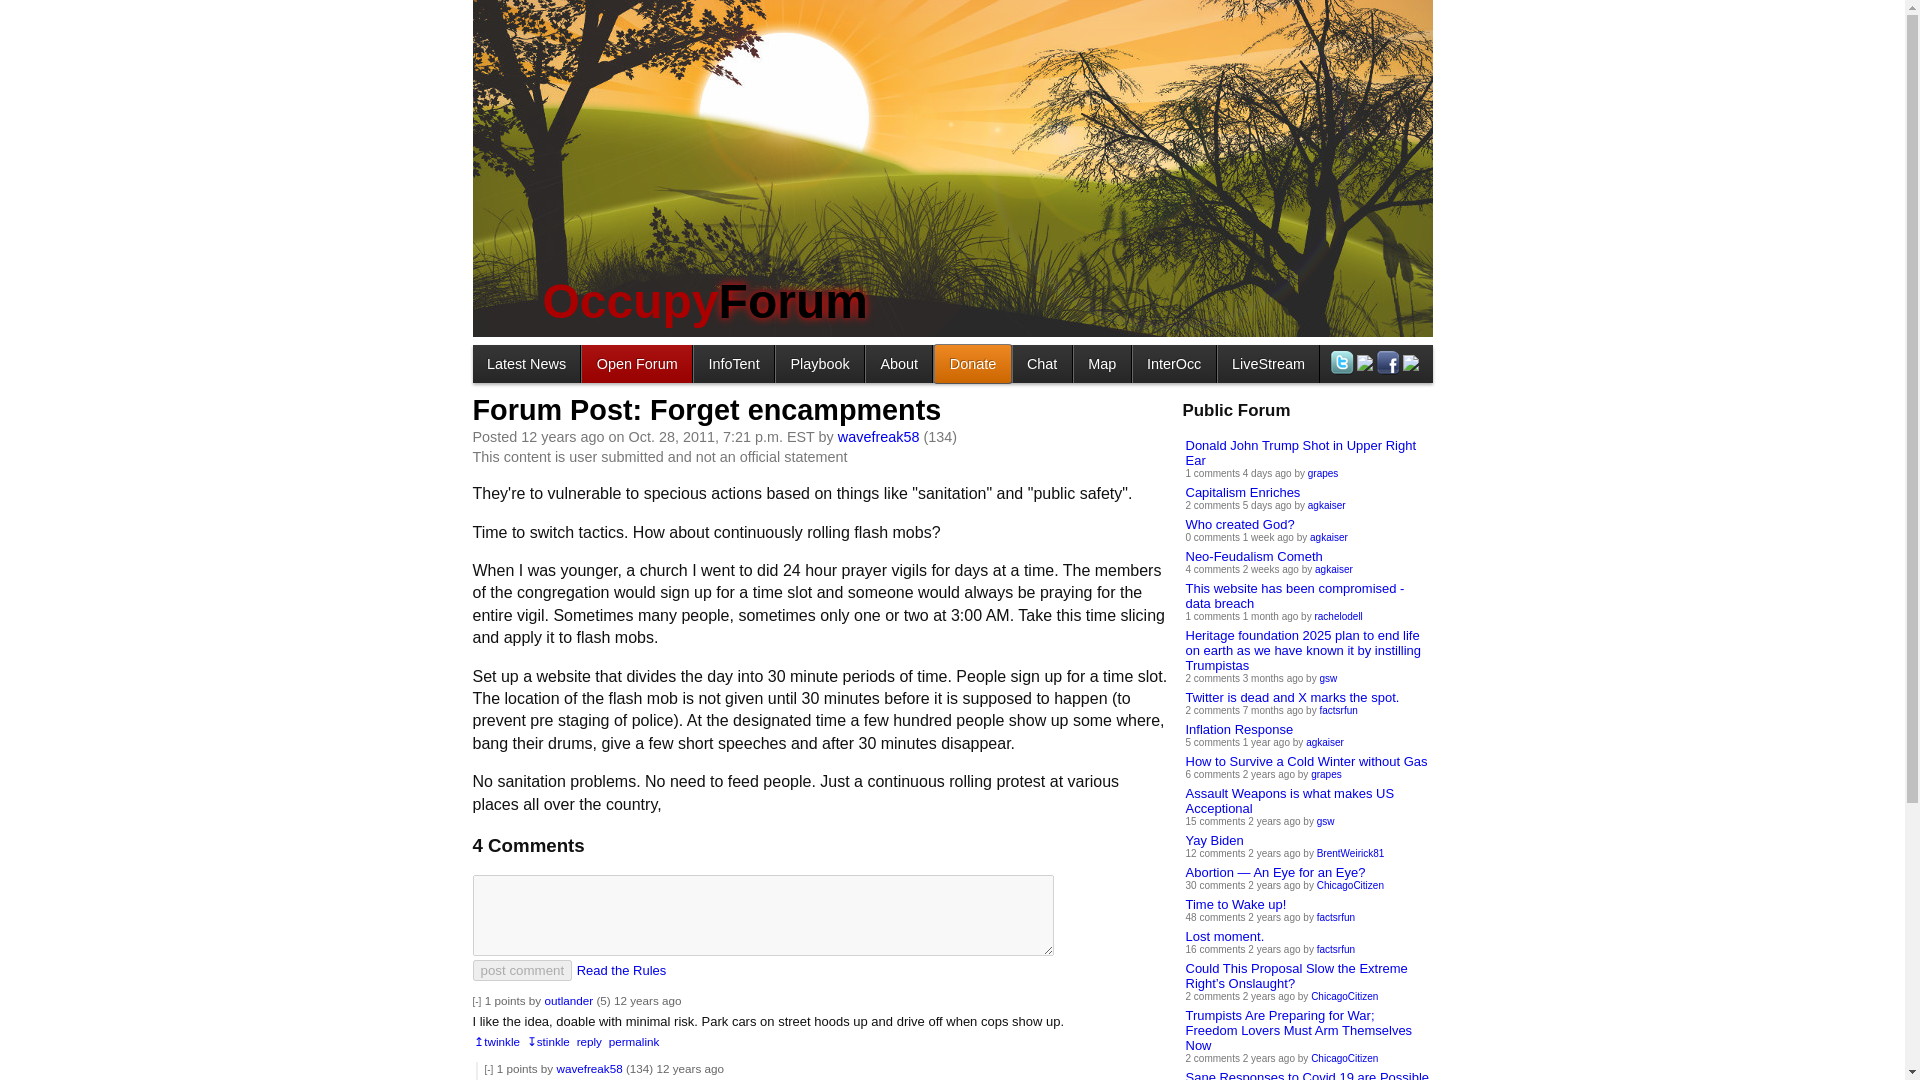 The image size is (1920, 1080). Describe the element at coordinates (636, 363) in the screenshot. I see `Public discussion board` at that location.